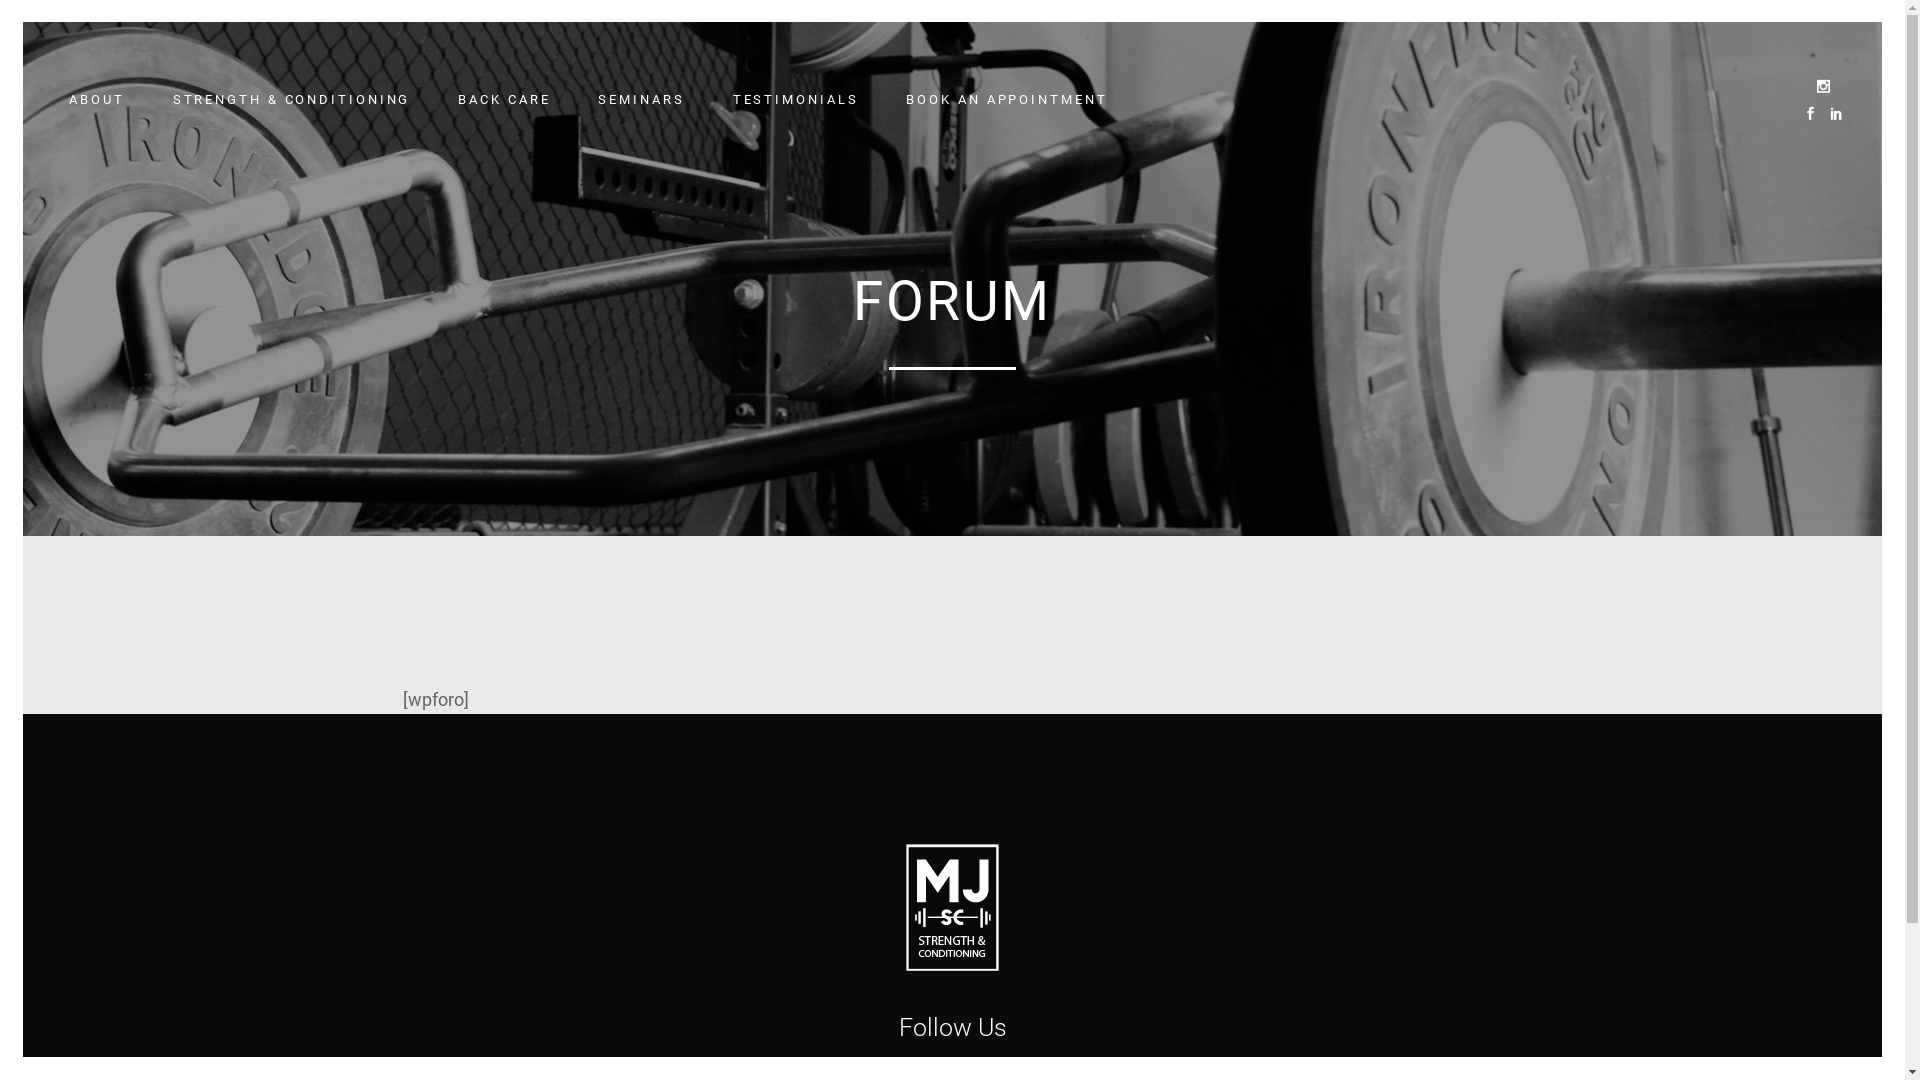  I want to click on SEMINARS, so click(641, 100).